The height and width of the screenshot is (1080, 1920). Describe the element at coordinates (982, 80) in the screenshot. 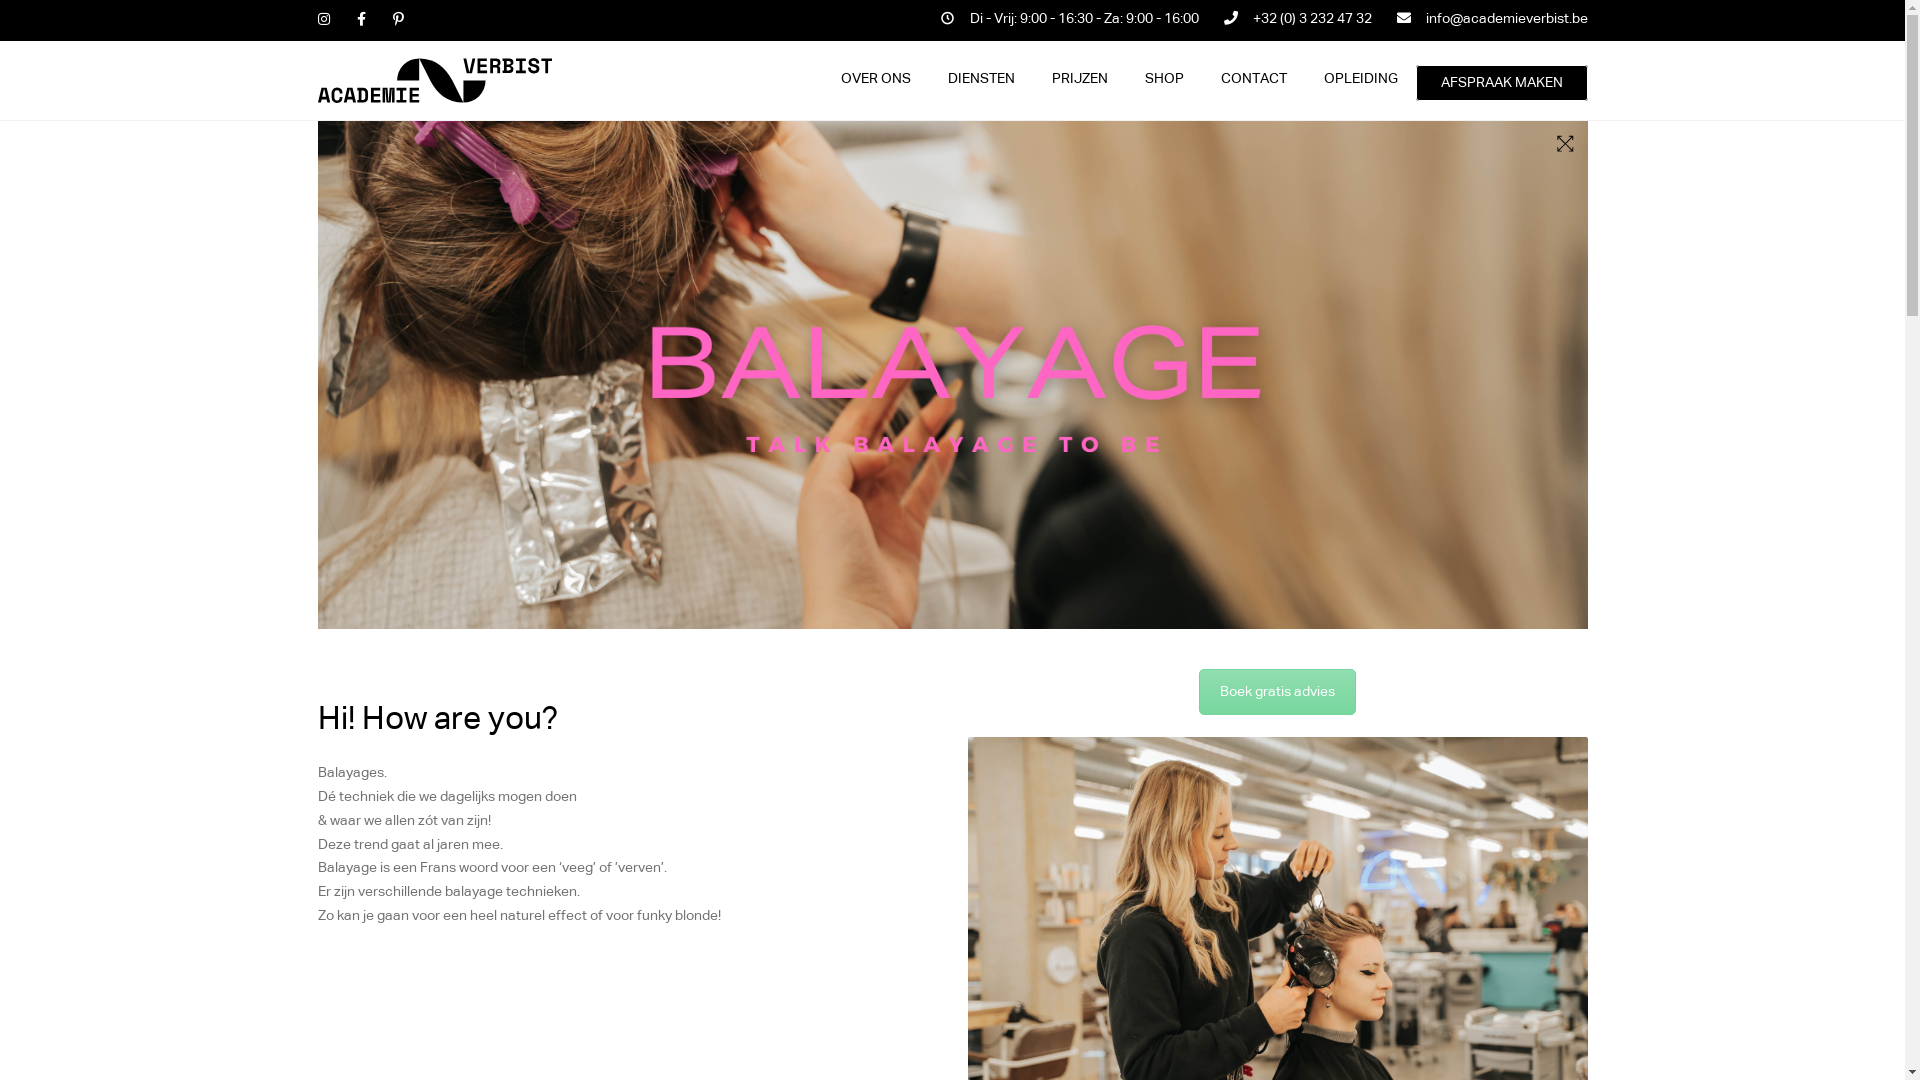

I see `DIENSTEN` at that location.